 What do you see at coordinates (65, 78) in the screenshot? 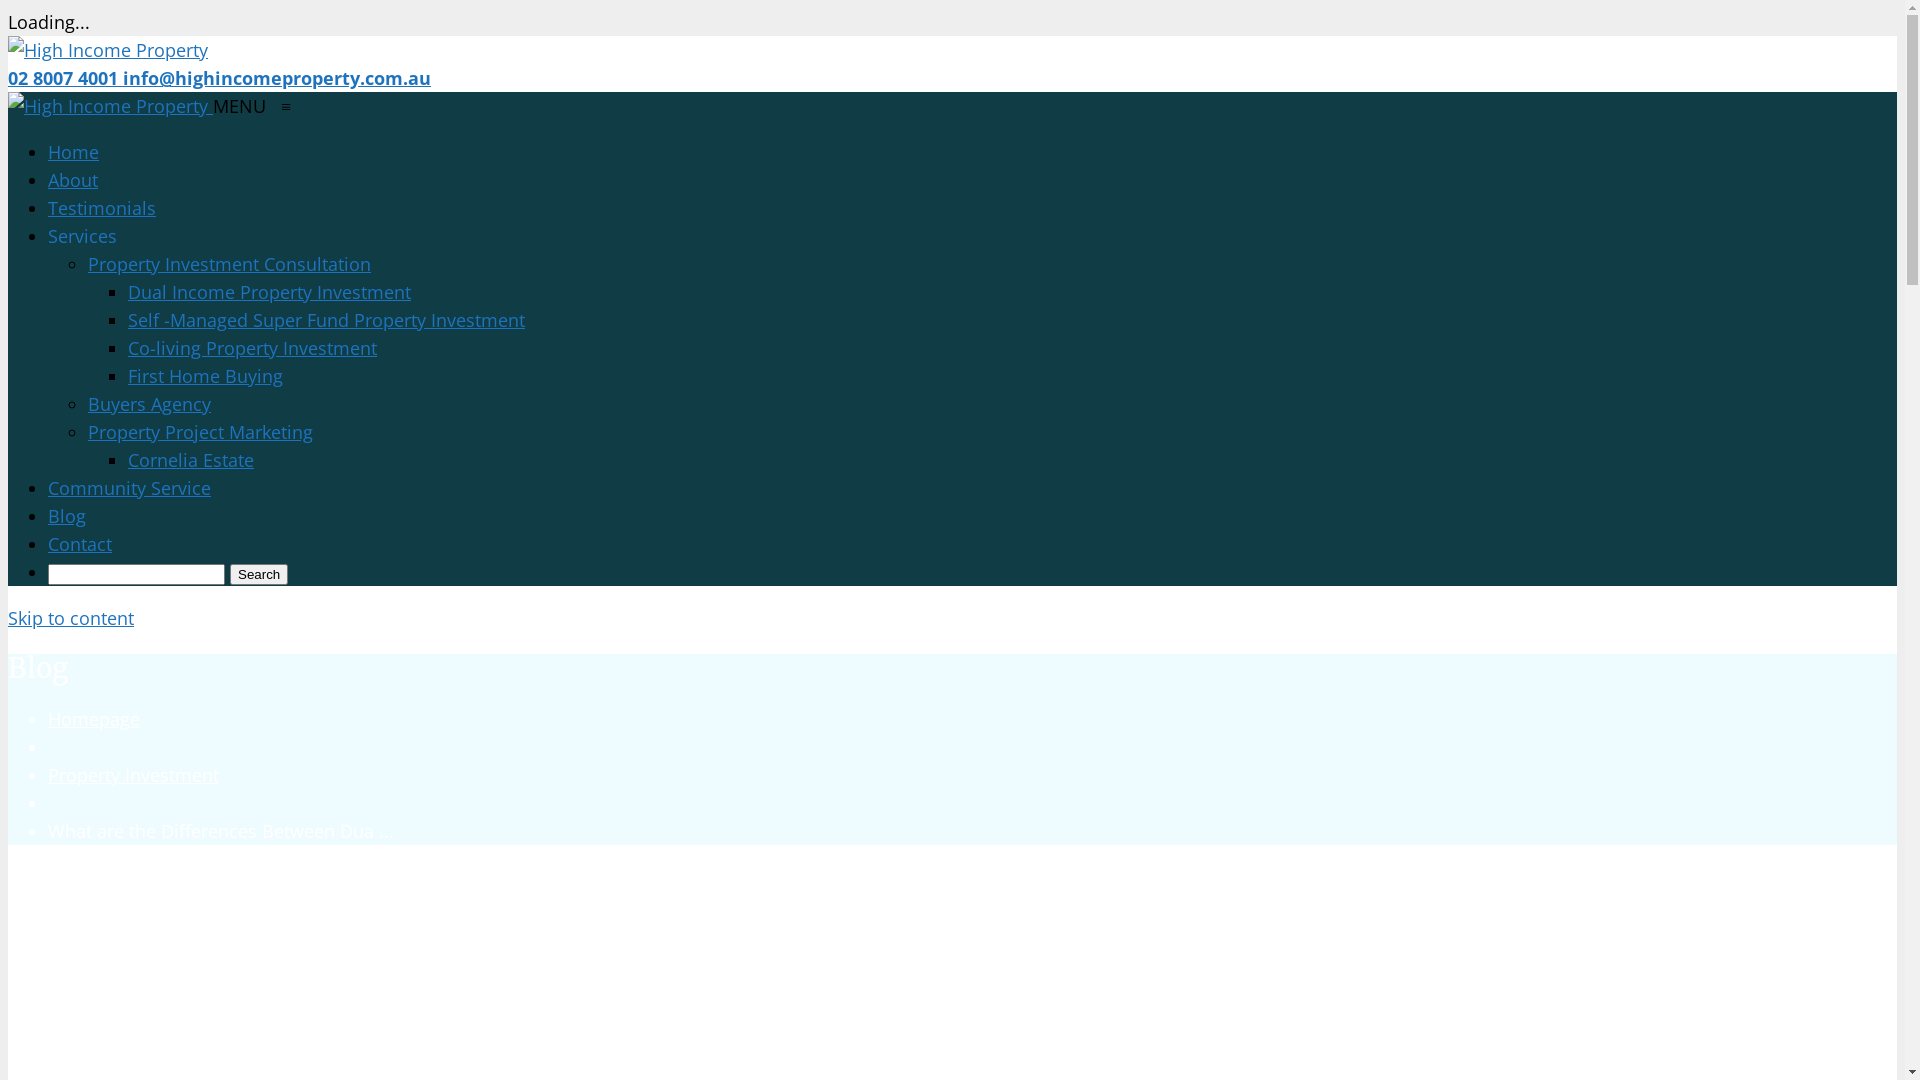
I see `02 8007 4001` at bounding box center [65, 78].